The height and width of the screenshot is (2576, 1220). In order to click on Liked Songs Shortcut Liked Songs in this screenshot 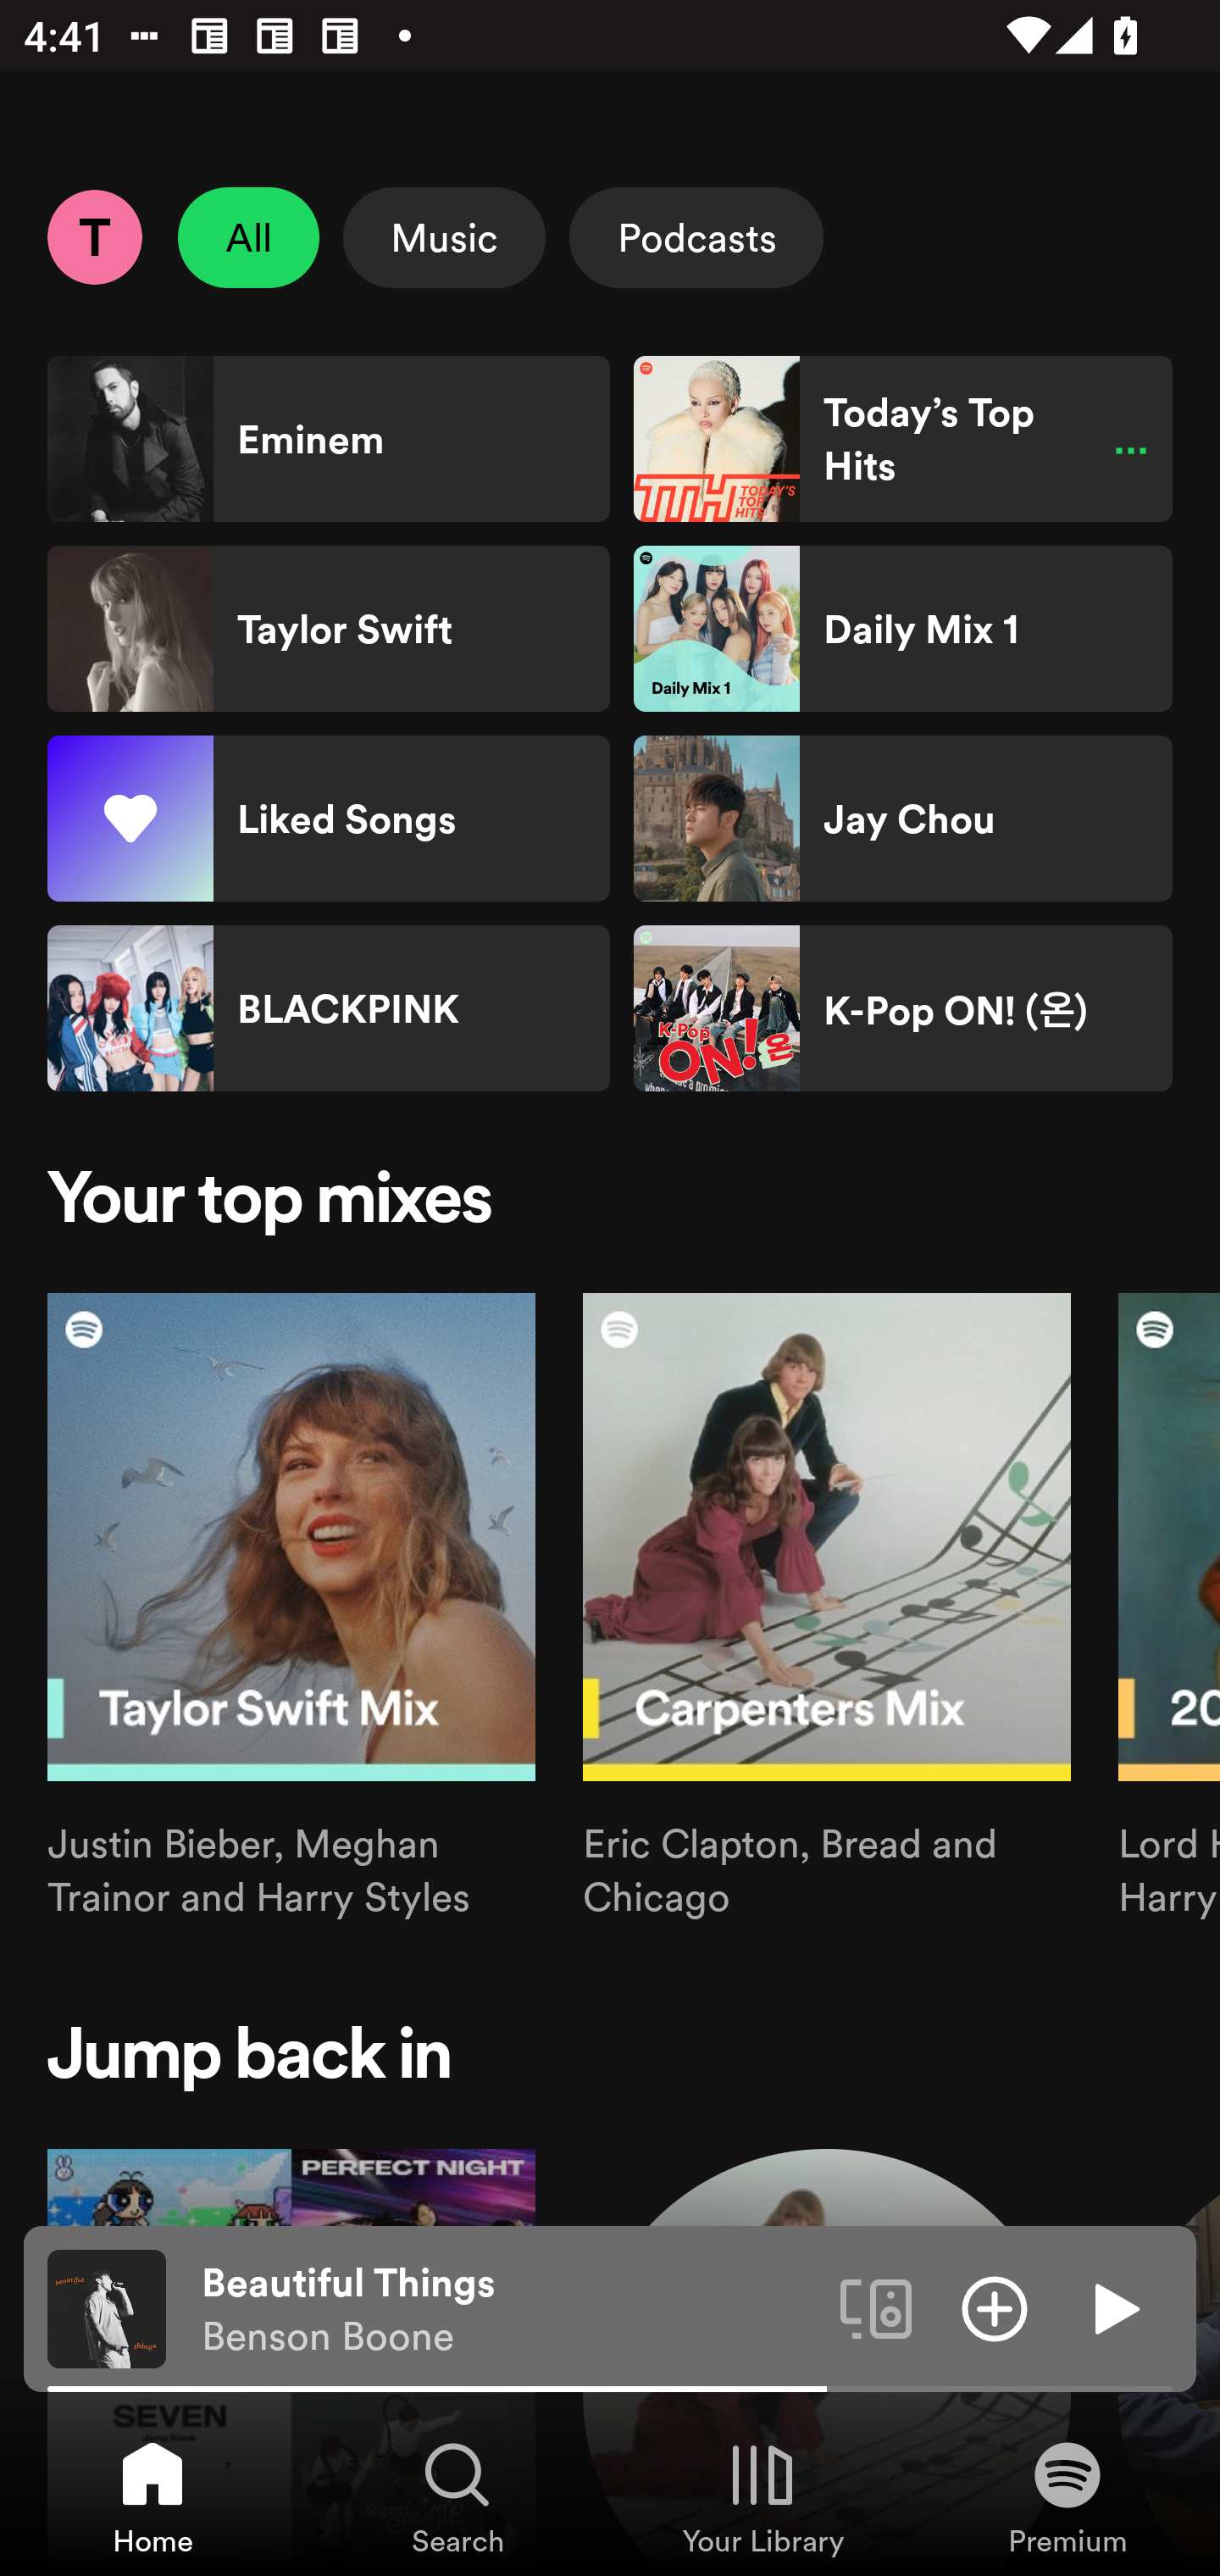, I will do `click(329, 819)`.